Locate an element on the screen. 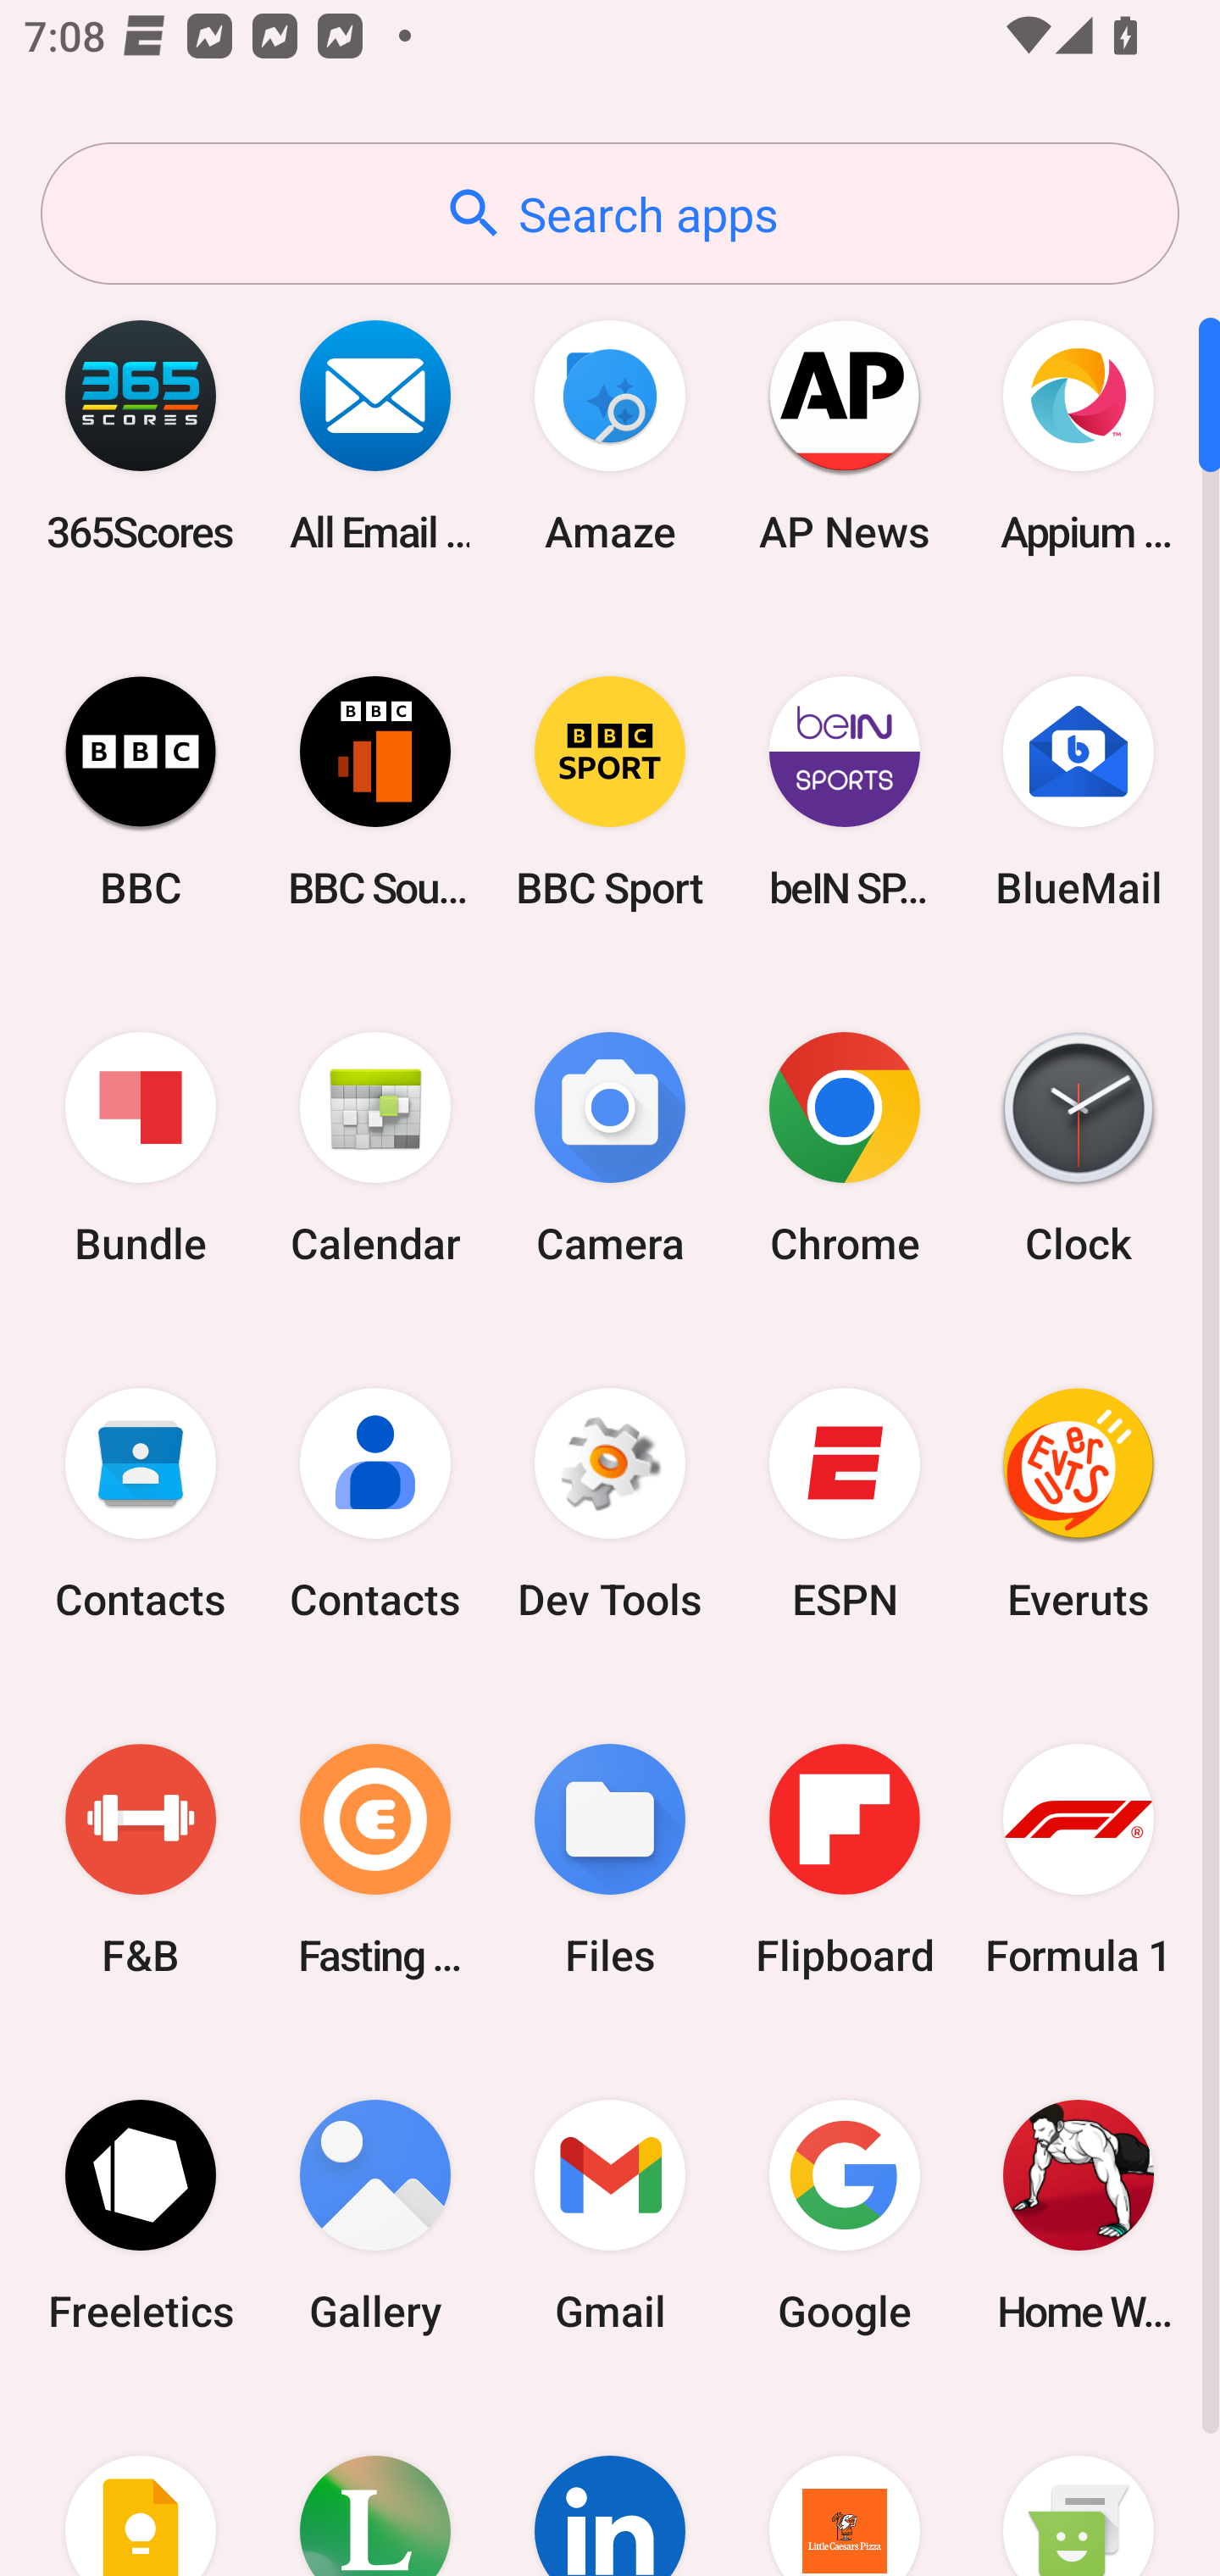 Image resolution: width=1220 pixels, height=2576 pixels.   Search apps is located at coordinates (610, 214).